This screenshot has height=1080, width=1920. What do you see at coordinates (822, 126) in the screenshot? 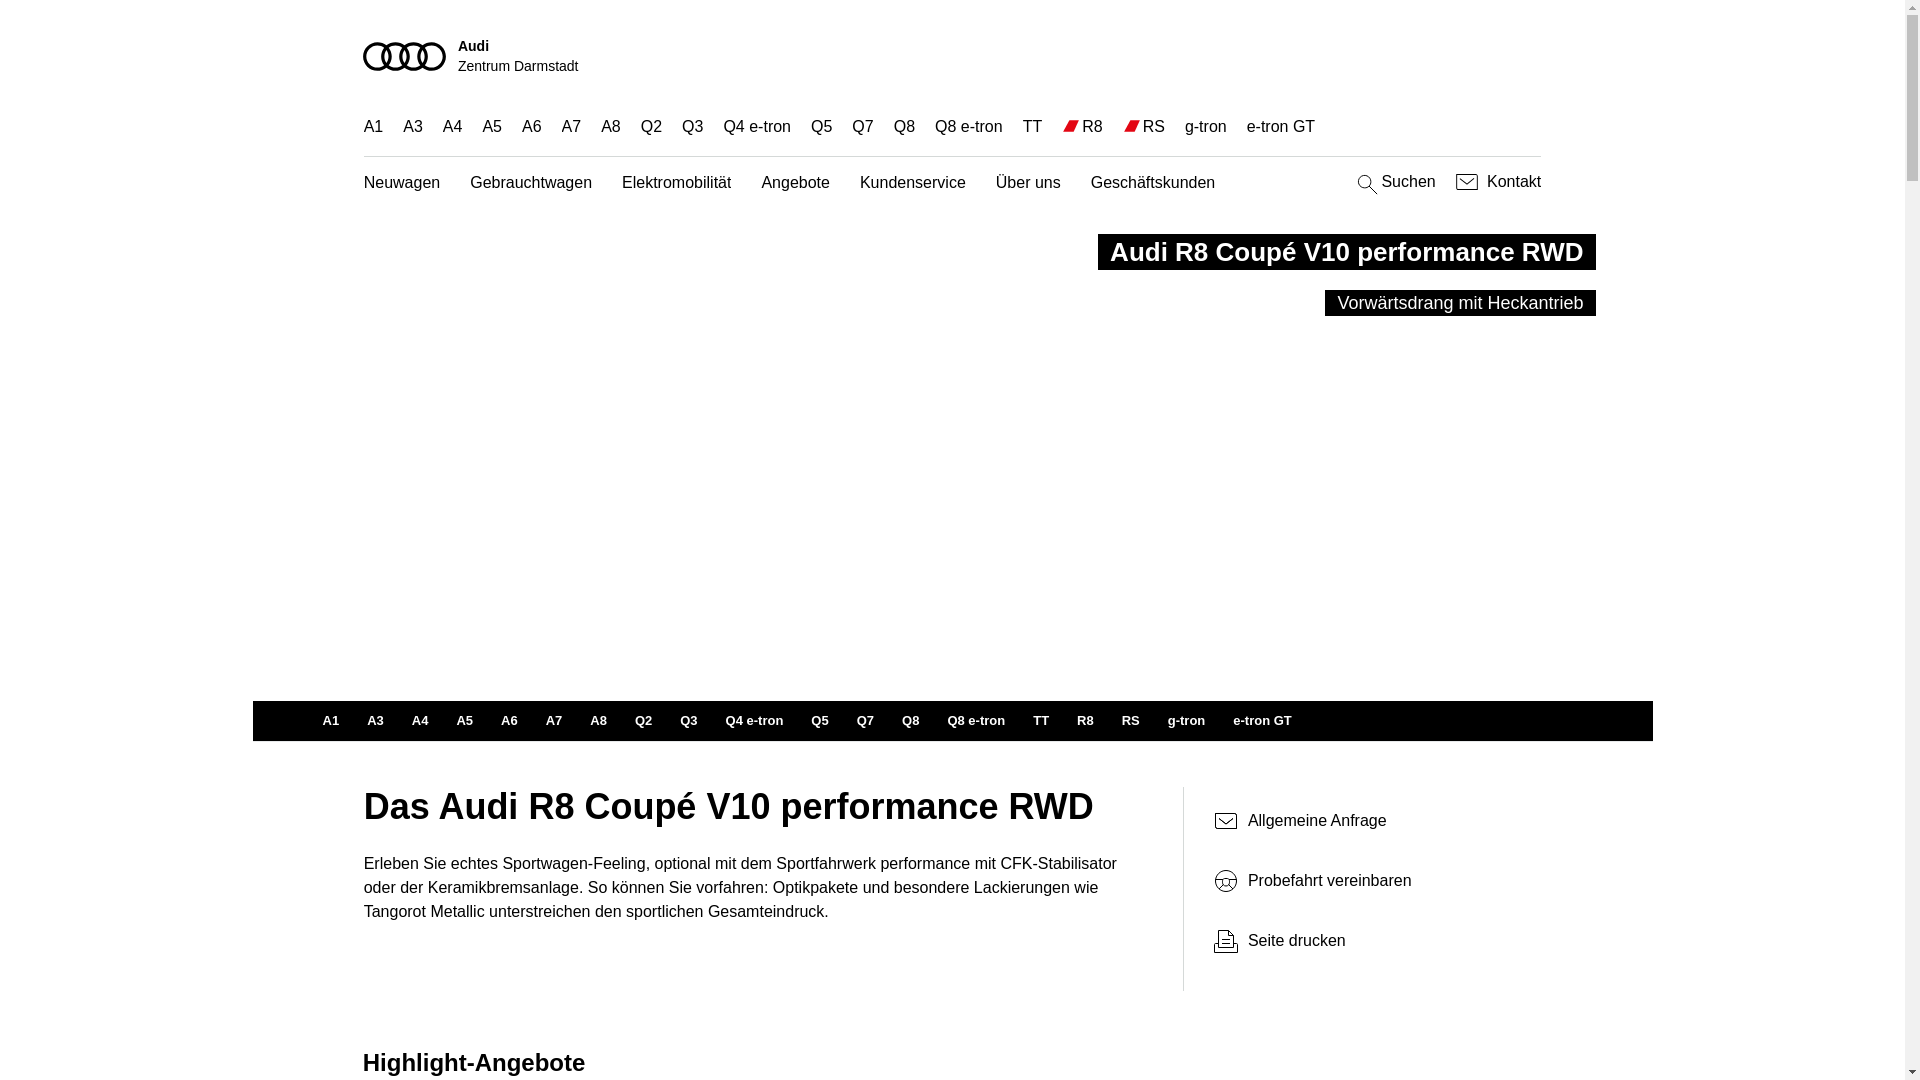
I see `Q5` at bounding box center [822, 126].